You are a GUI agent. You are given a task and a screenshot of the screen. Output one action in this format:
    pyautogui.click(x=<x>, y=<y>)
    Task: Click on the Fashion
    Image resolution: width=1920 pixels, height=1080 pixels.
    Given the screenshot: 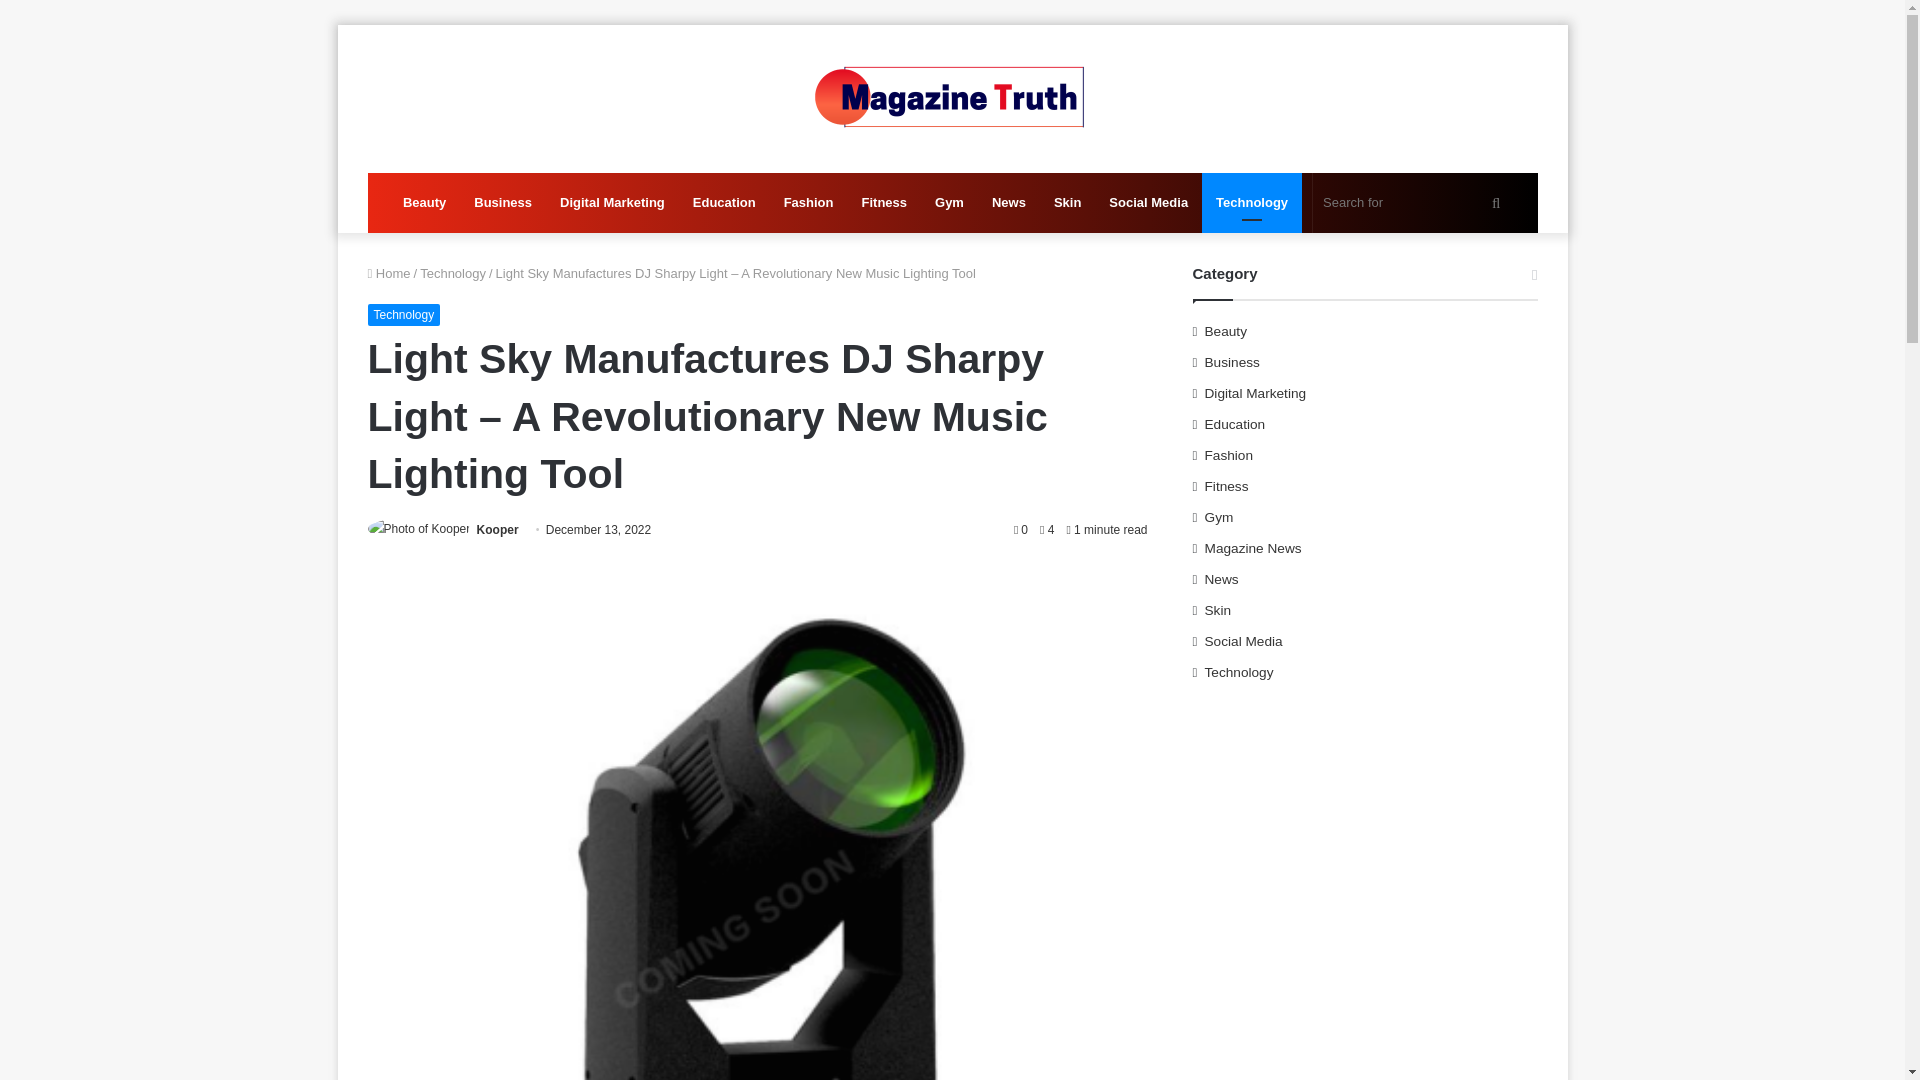 What is the action you would take?
    pyautogui.click(x=808, y=202)
    